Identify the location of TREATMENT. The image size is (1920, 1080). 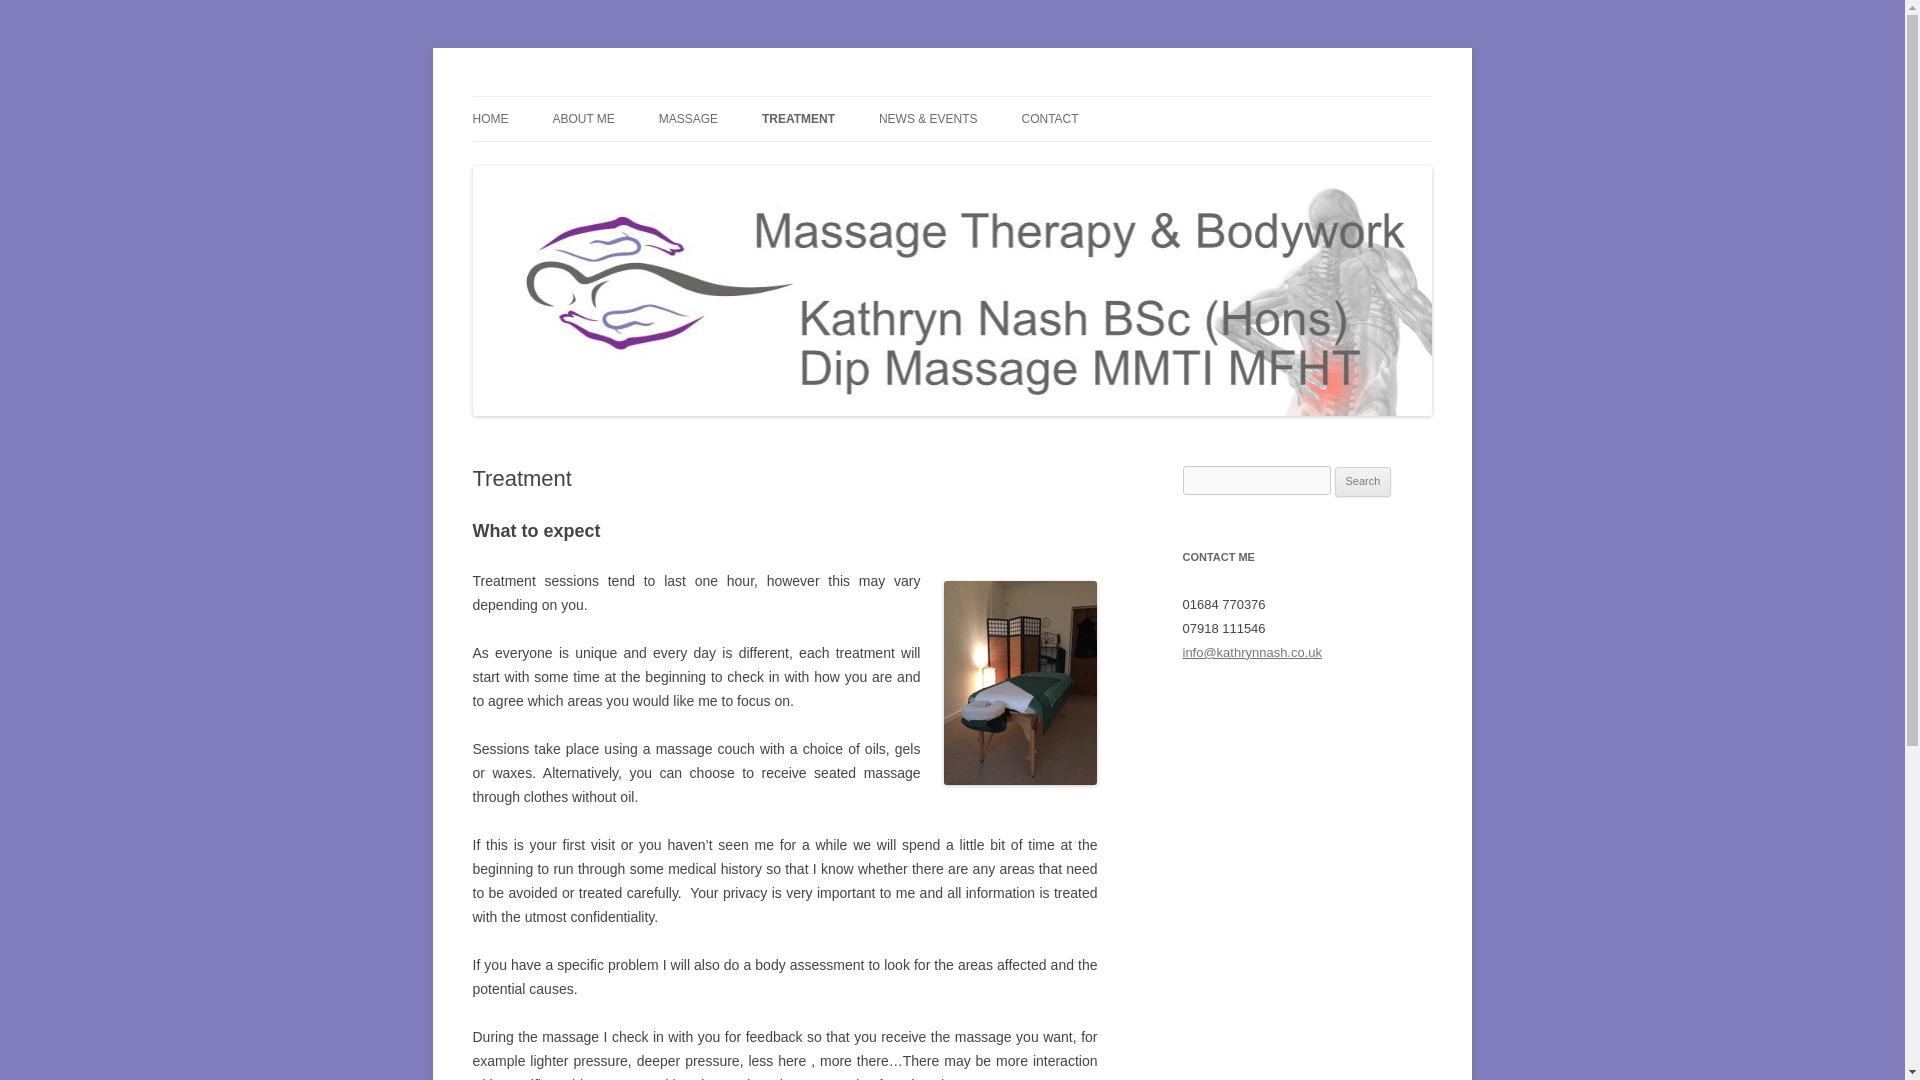
(798, 119).